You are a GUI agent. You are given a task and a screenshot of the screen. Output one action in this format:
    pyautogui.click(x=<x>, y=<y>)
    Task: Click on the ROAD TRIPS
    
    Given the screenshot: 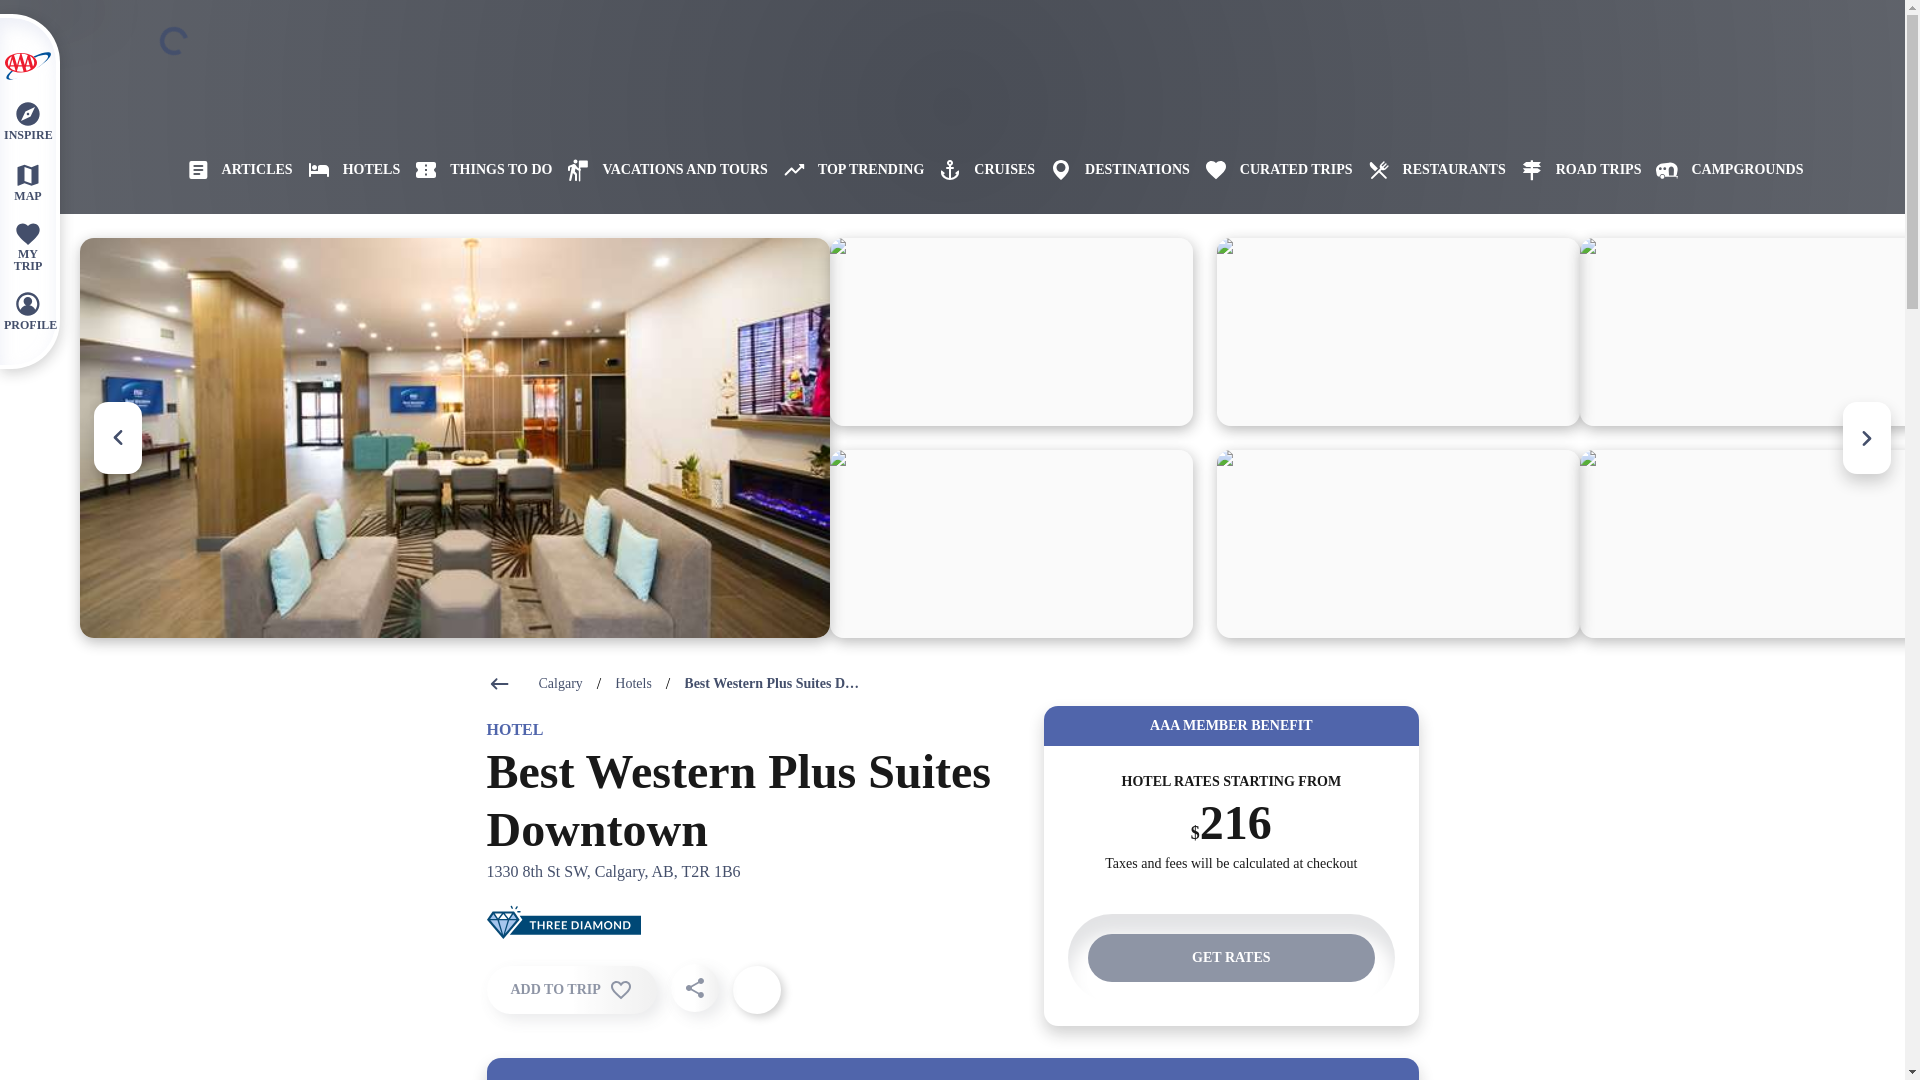 What is the action you would take?
    pyautogui.click(x=1573, y=170)
    